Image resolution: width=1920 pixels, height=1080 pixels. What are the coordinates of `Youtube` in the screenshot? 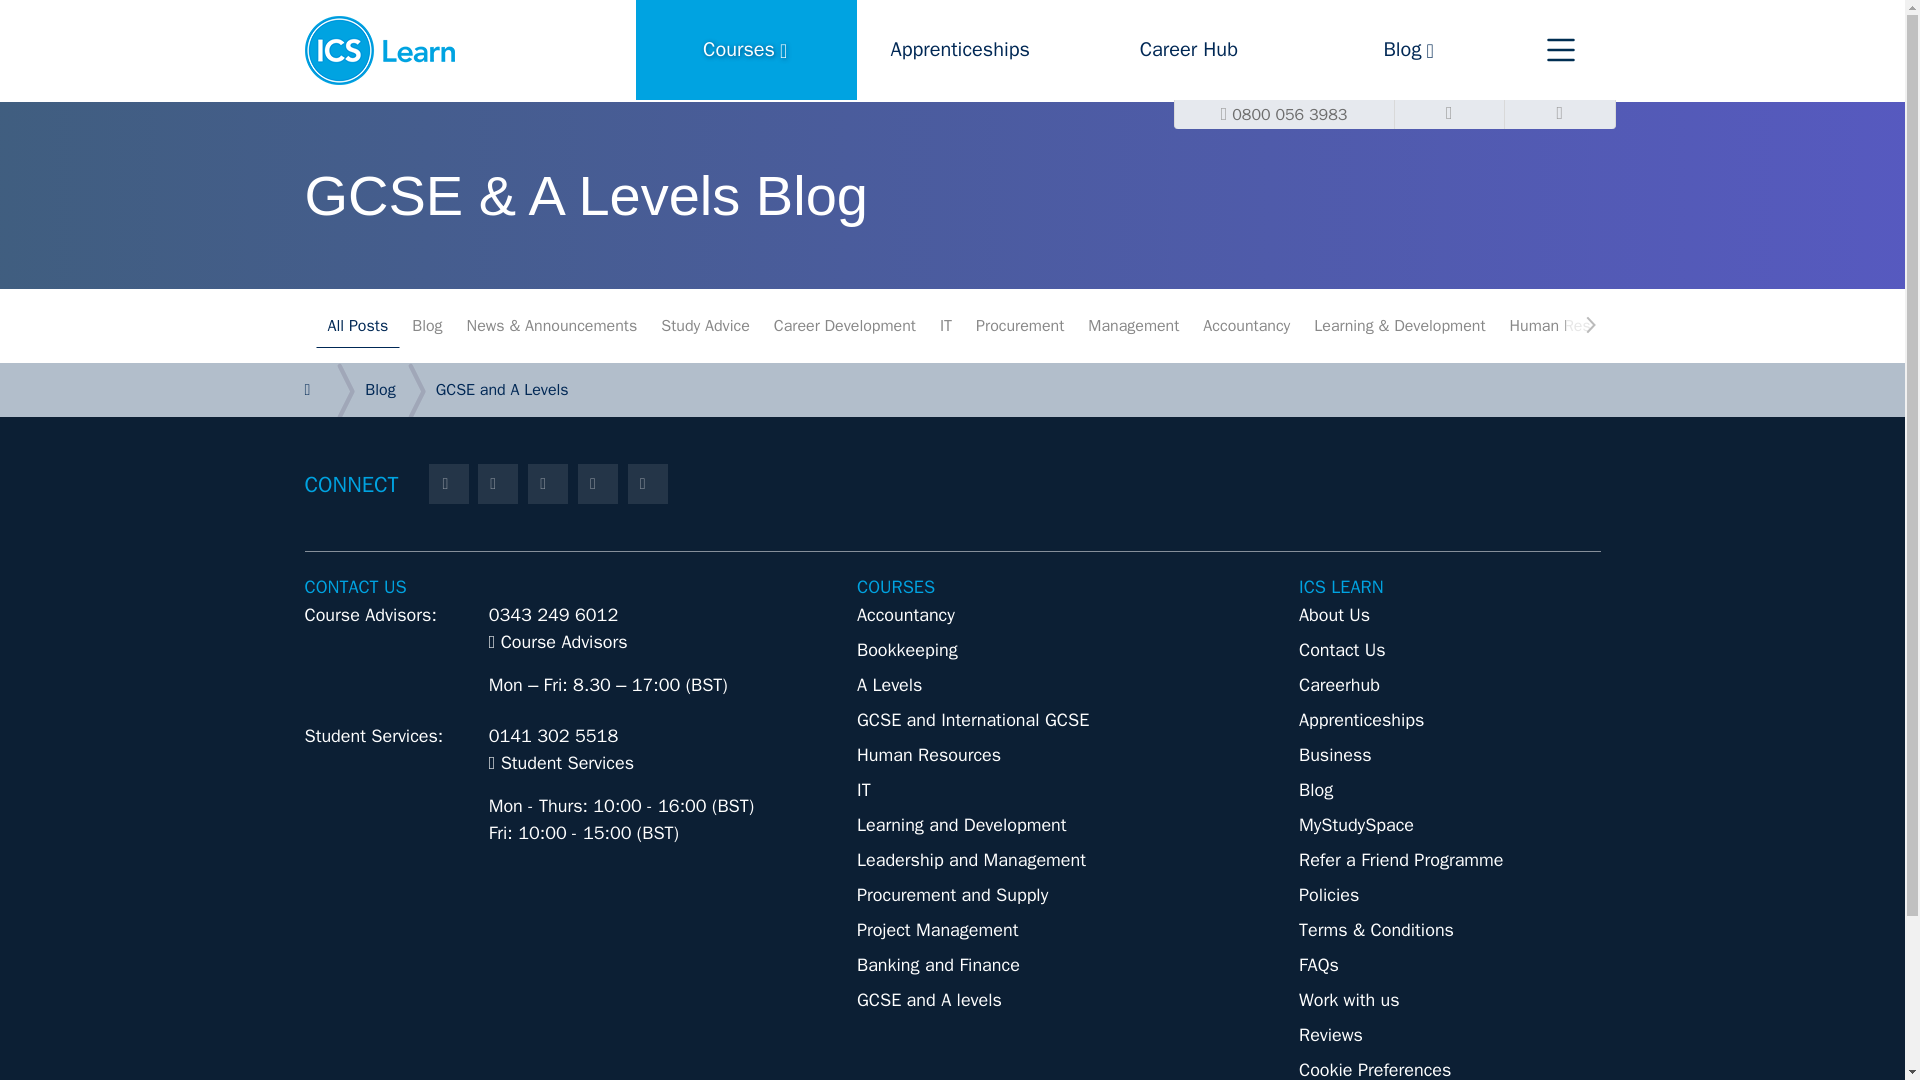 It's located at (952, 390).